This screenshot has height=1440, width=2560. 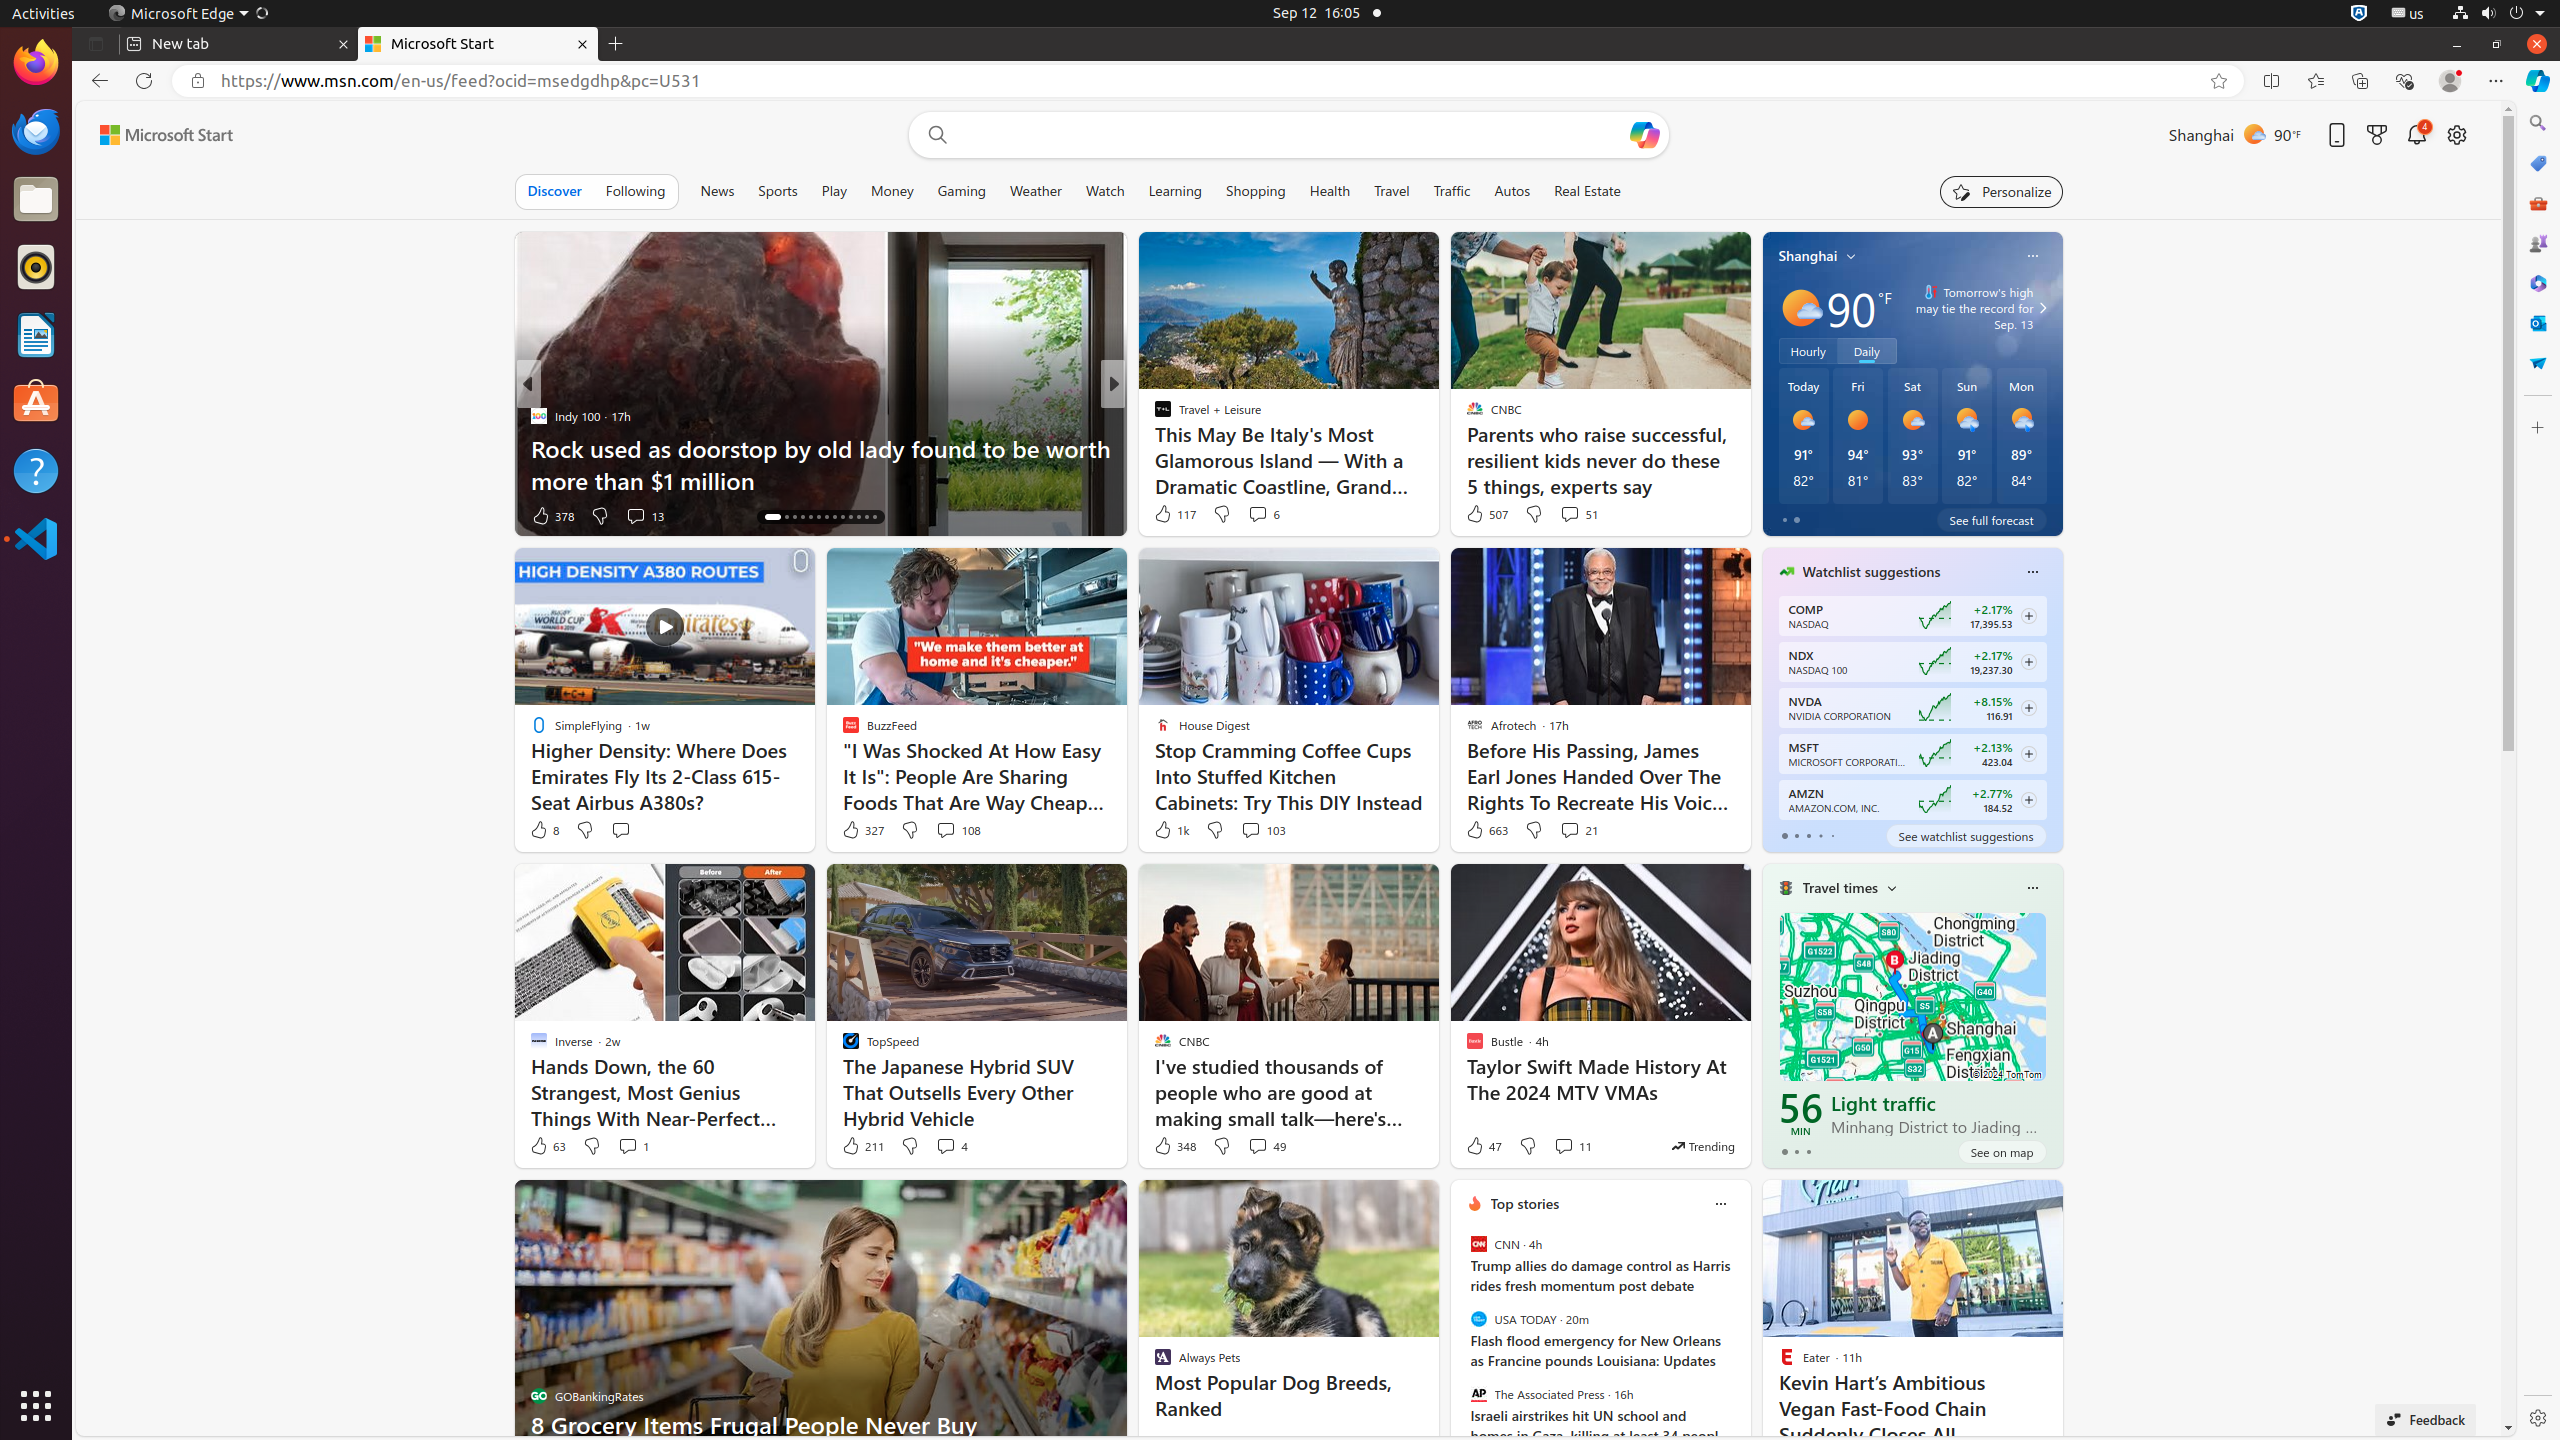 I want to click on There are actually 6 types of depression and anxiety. Each should be treated differently, so click(x=1436, y=464).